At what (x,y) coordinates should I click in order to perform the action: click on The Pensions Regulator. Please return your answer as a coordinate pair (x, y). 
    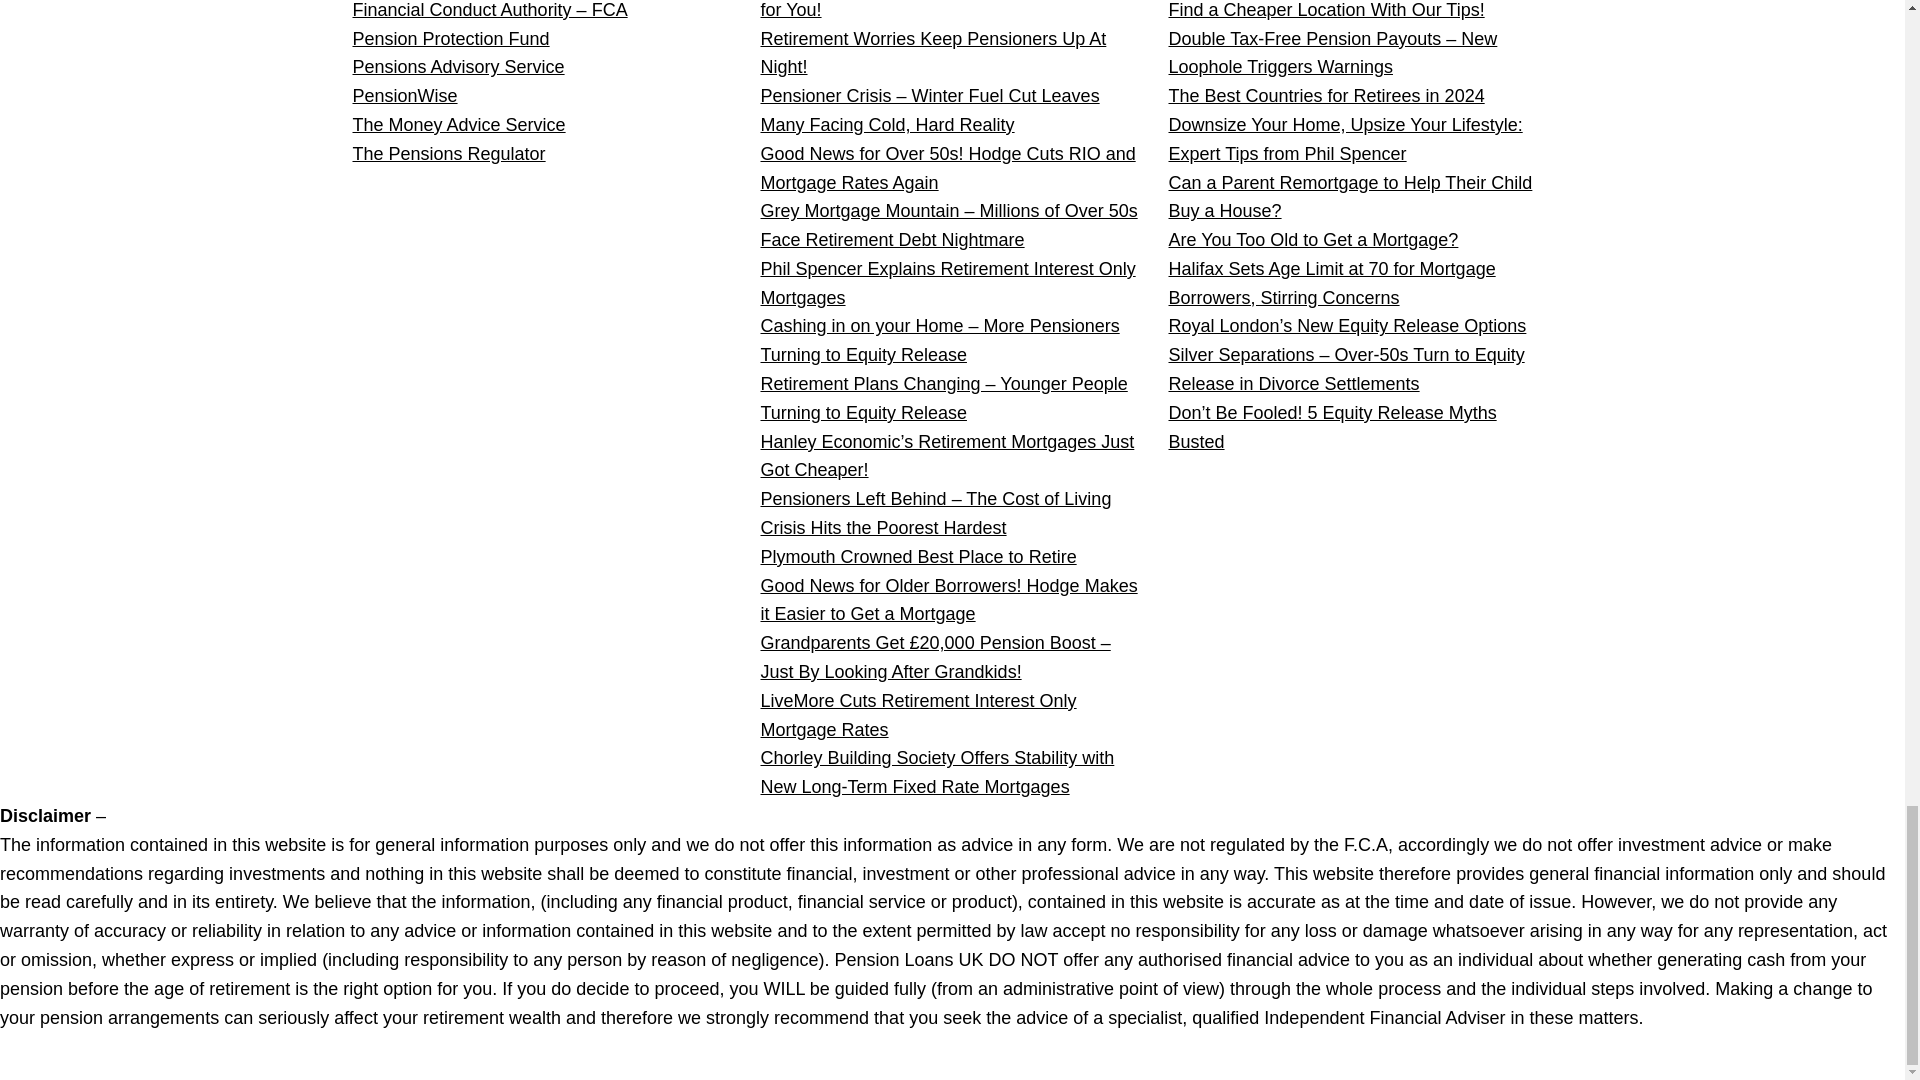
    Looking at the image, I should click on (448, 154).